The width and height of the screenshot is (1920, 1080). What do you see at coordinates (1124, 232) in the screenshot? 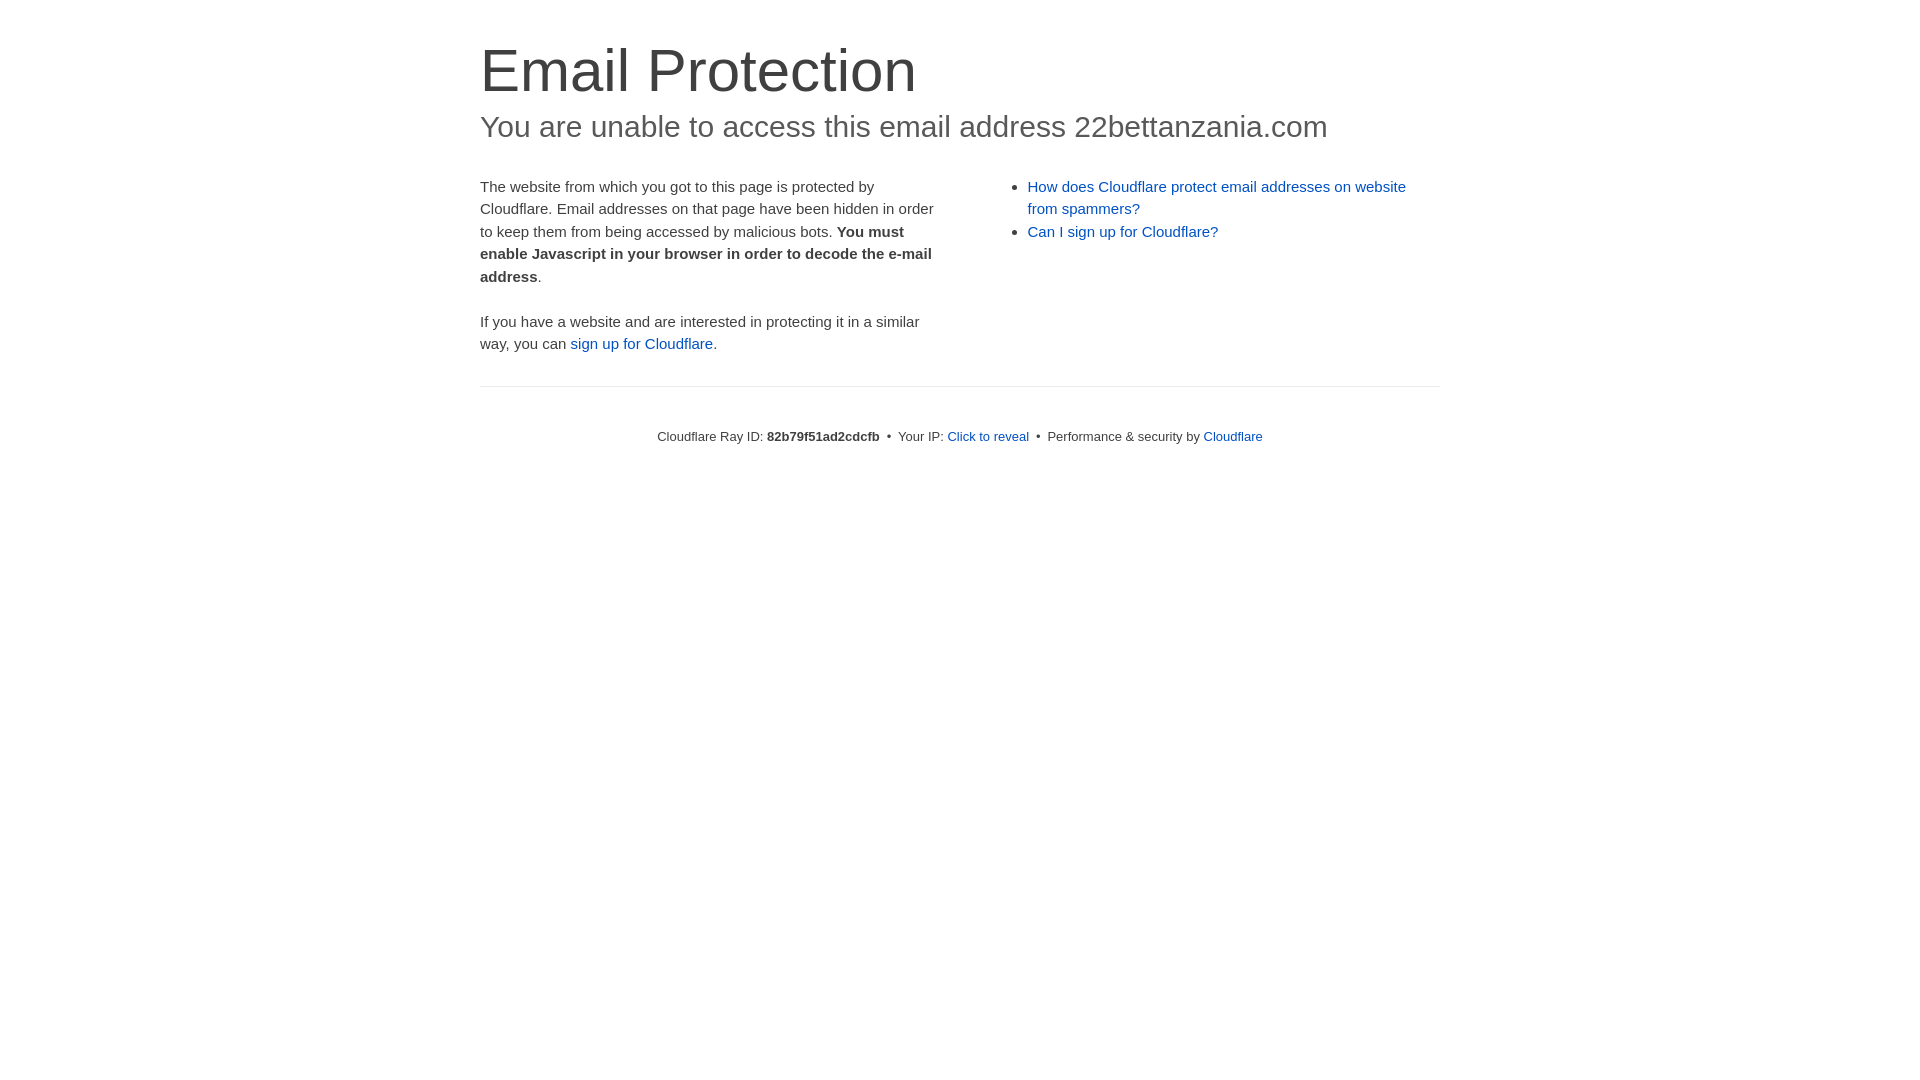
I see `Can I sign up for Cloudflare?` at bounding box center [1124, 232].